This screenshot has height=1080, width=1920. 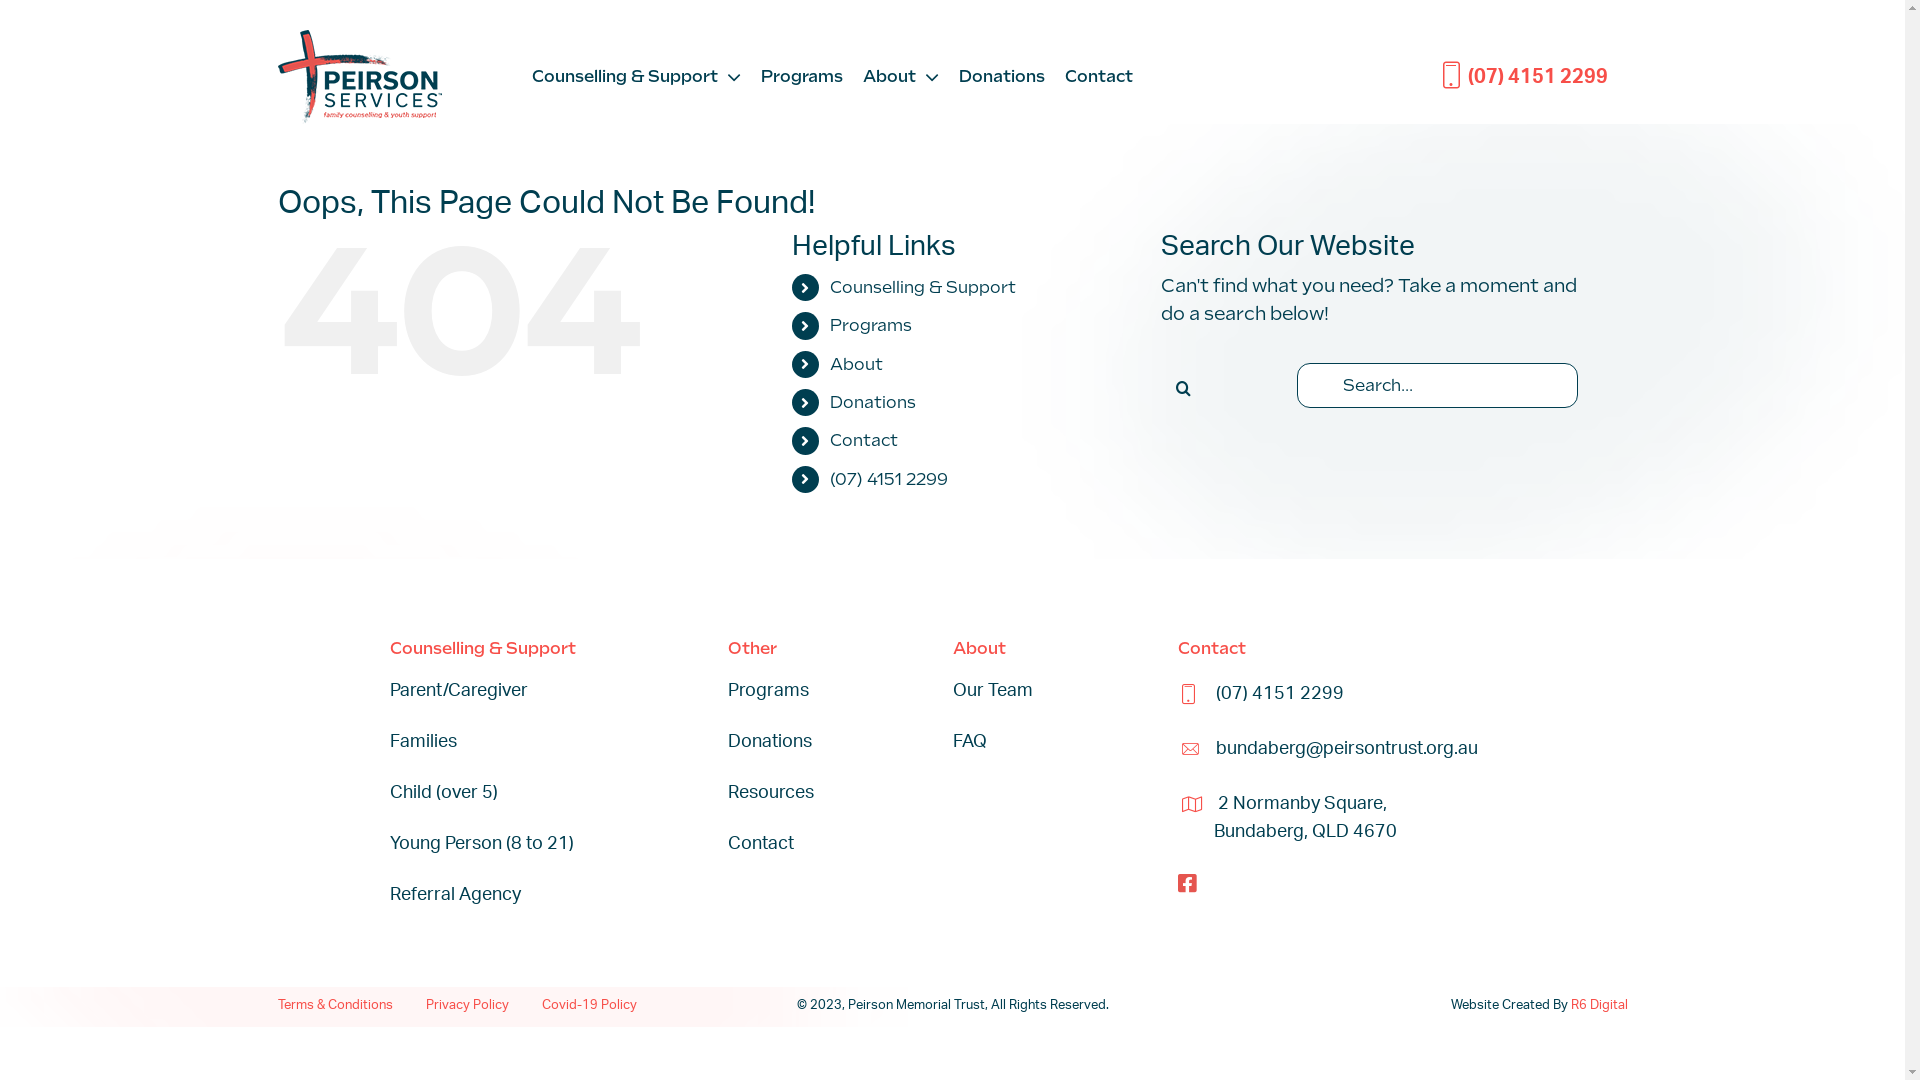 What do you see at coordinates (1001, 77) in the screenshot?
I see `Donations` at bounding box center [1001, 77].